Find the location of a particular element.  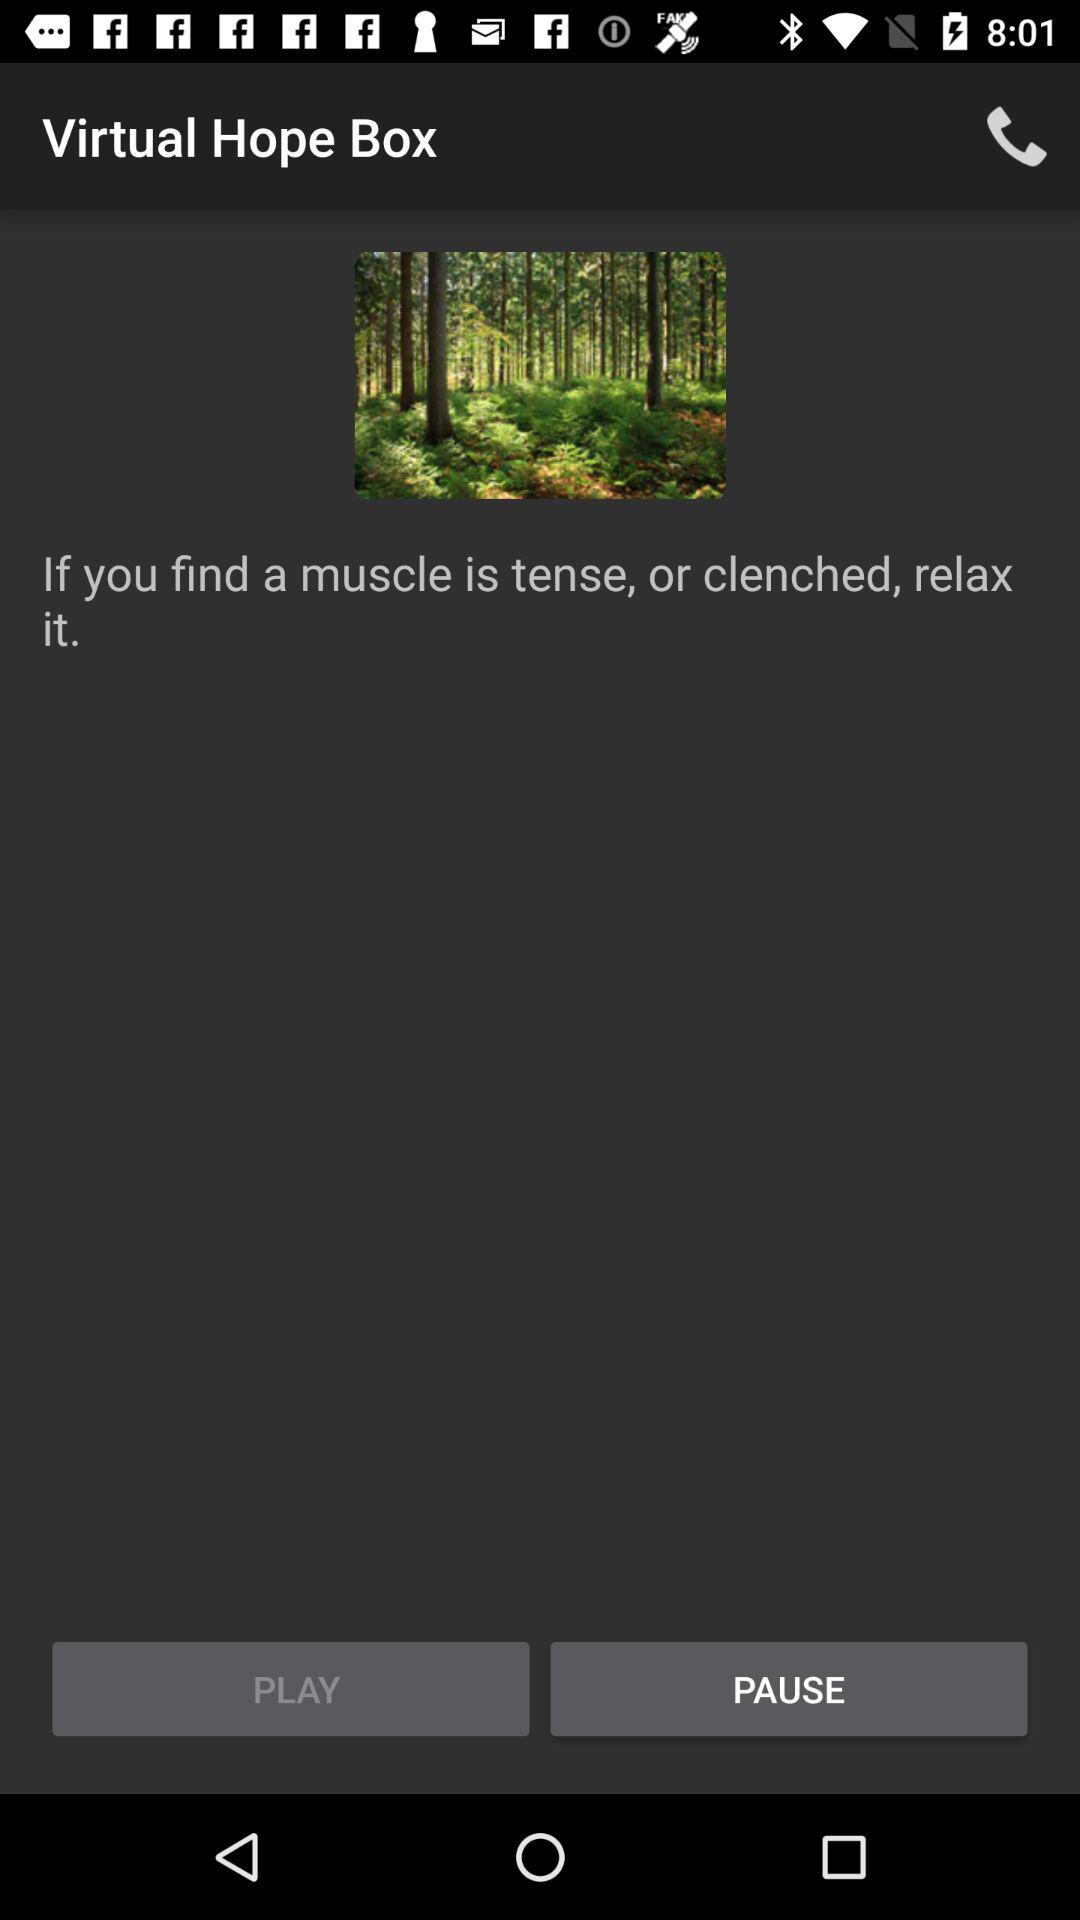

turn on icon next to virtual hope box item is located at coordinates (1016, 136).